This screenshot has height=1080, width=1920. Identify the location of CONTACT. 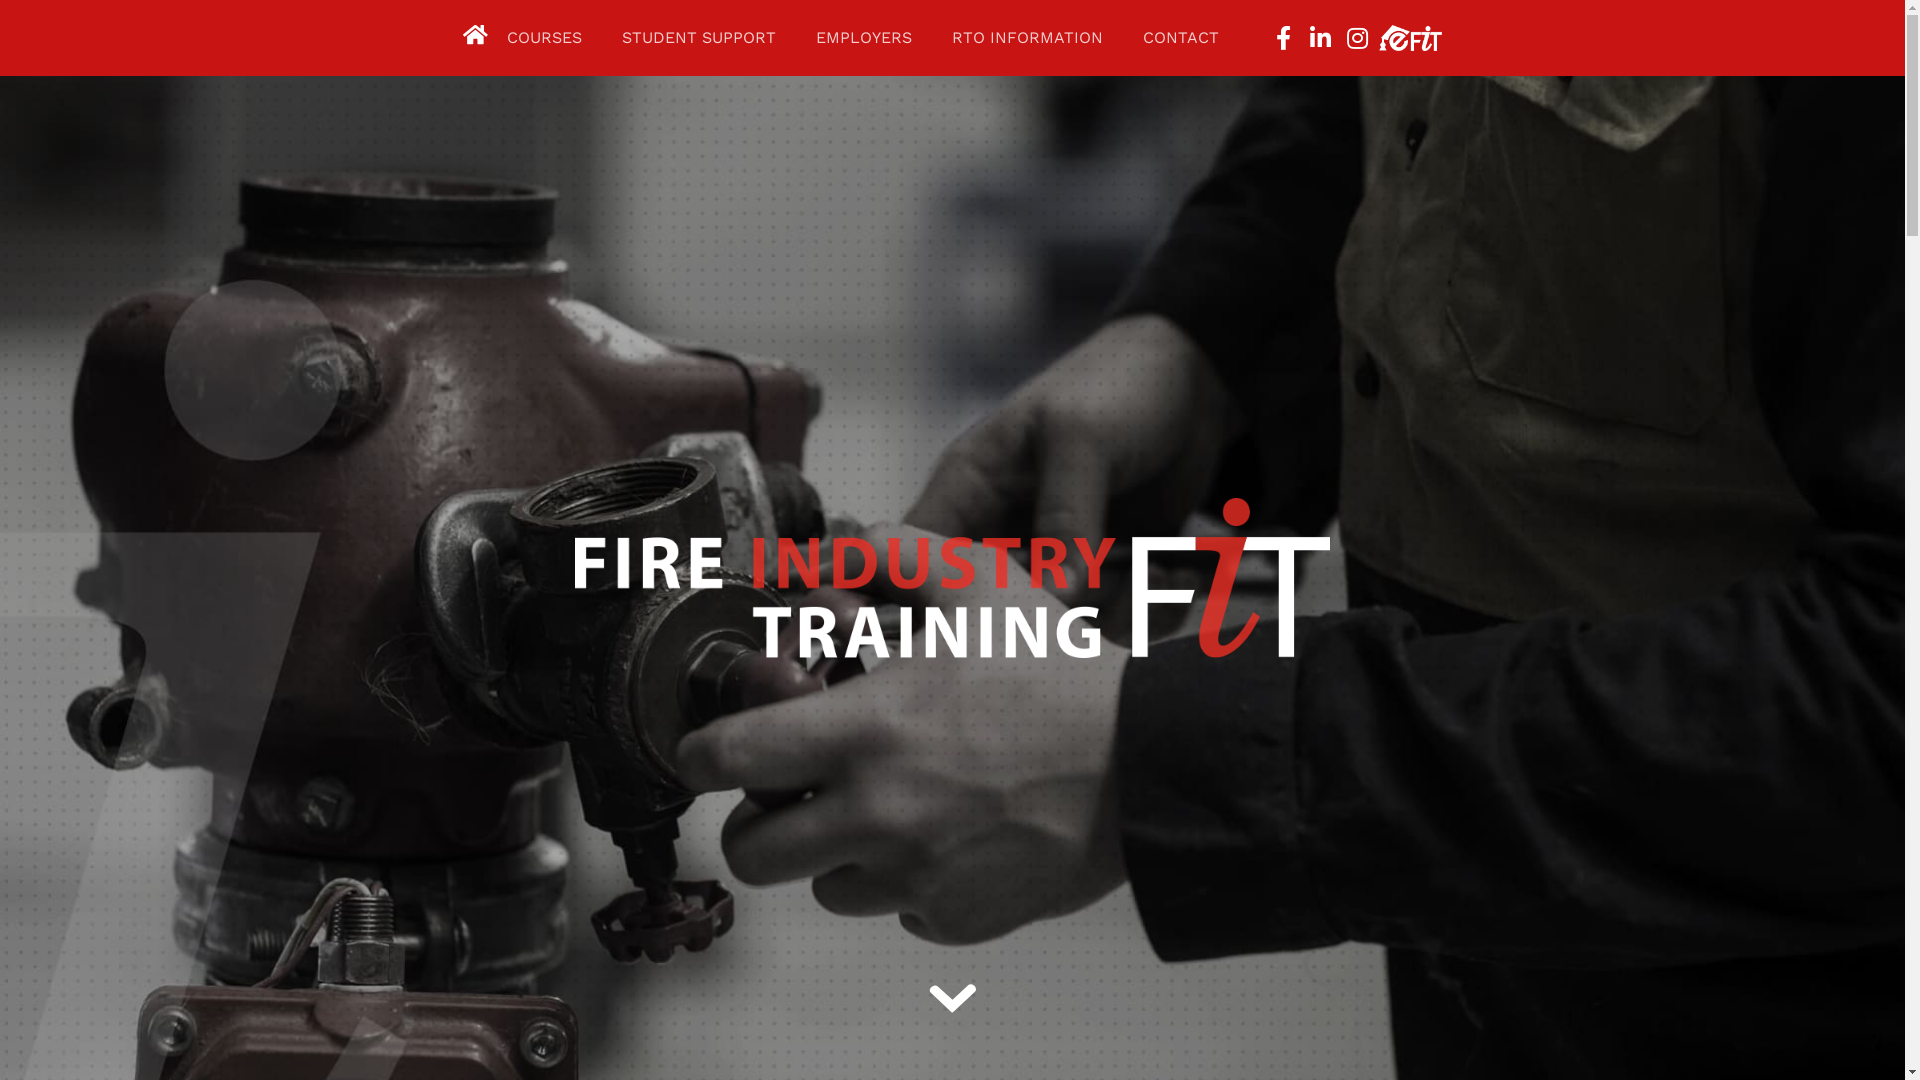
(1181, 38).